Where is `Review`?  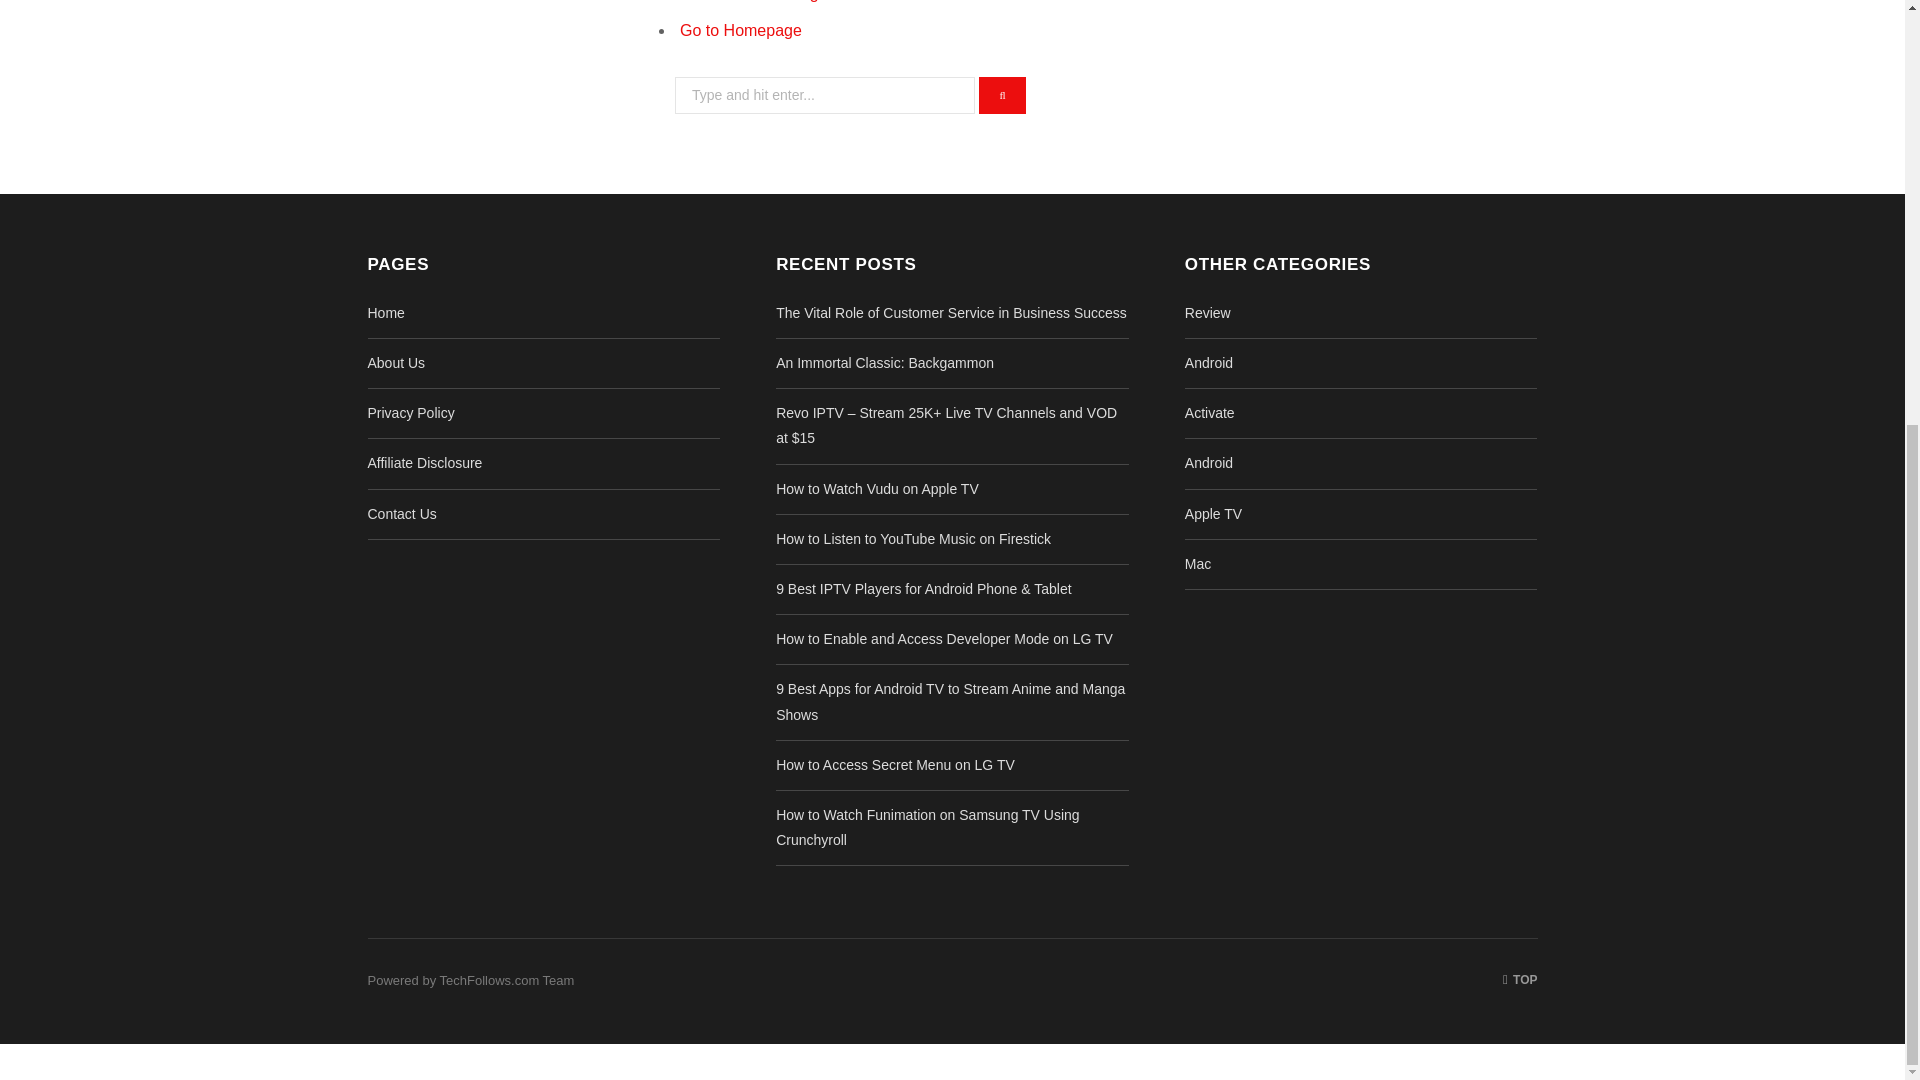 Review is located at coordinates (1207, 312).